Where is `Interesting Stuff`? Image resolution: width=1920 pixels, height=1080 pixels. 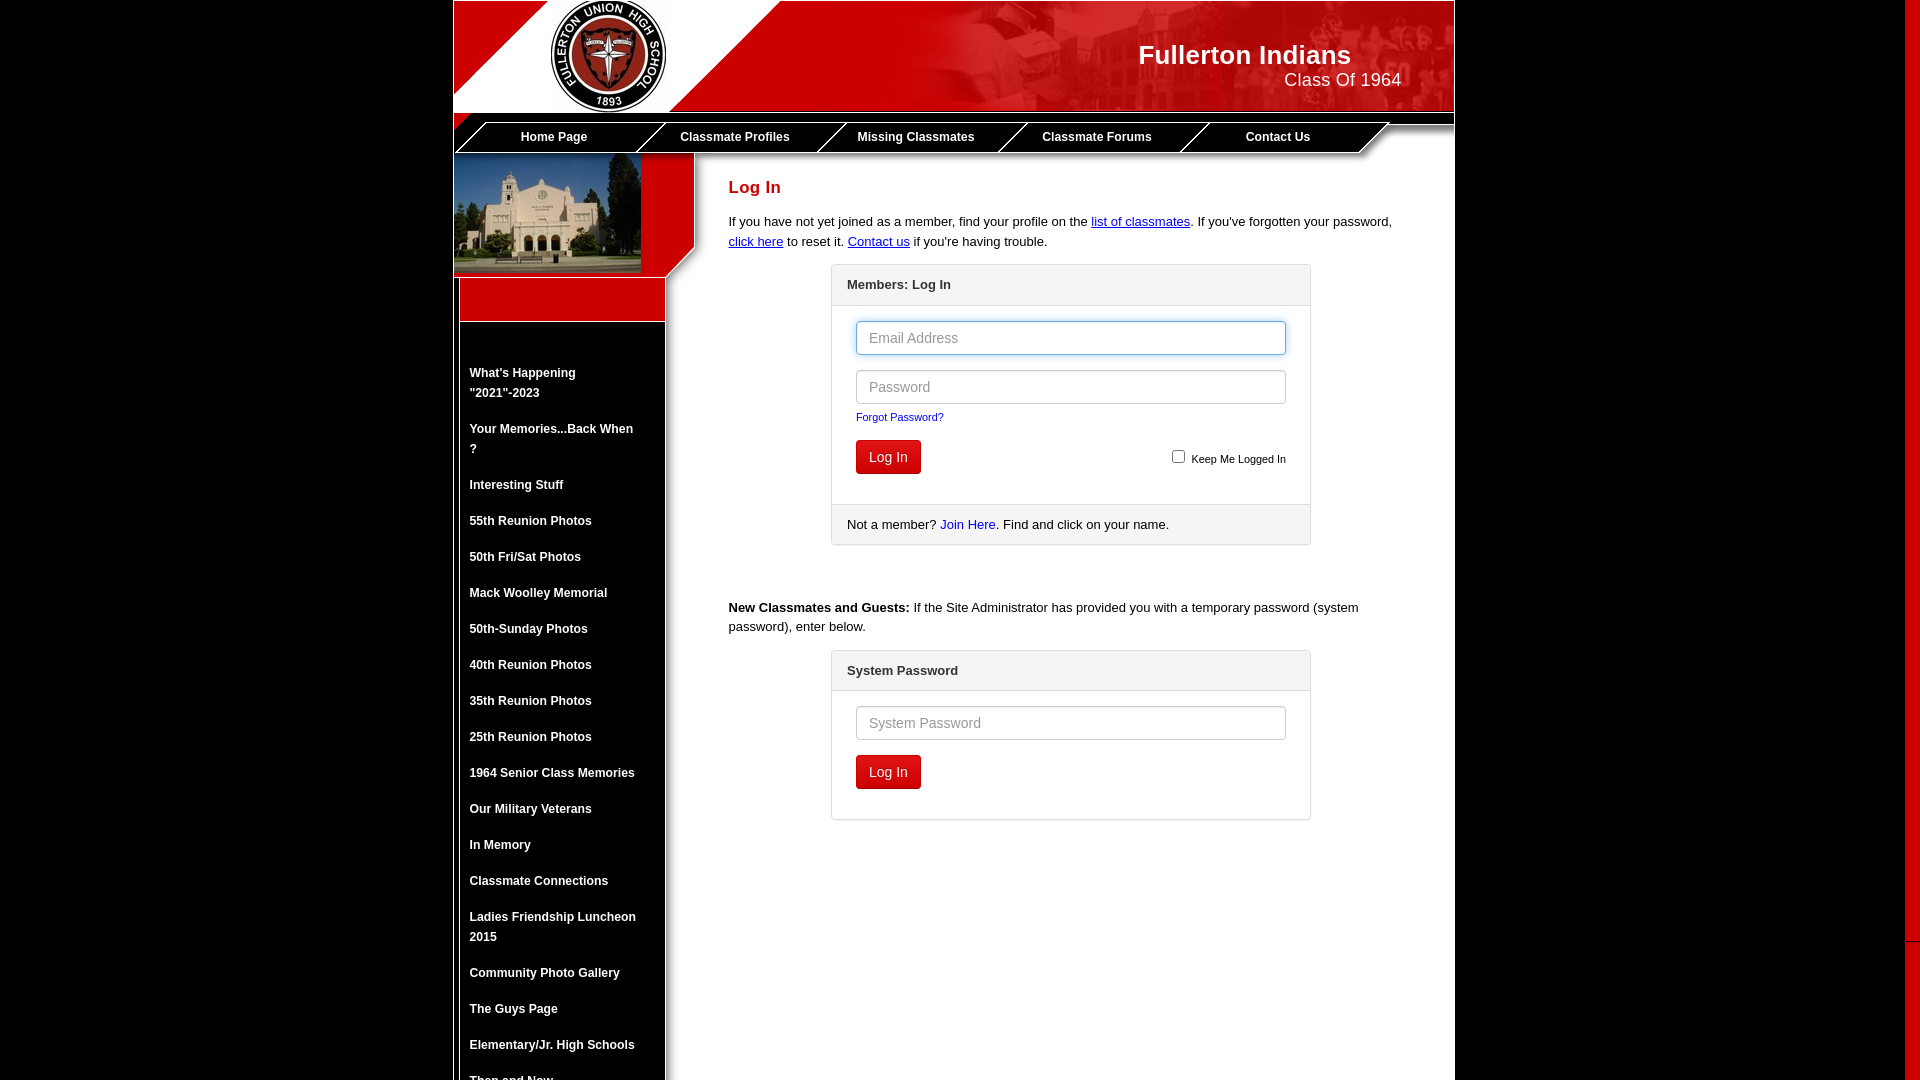
Interesting Stuff is located at coordinates (560, 485).